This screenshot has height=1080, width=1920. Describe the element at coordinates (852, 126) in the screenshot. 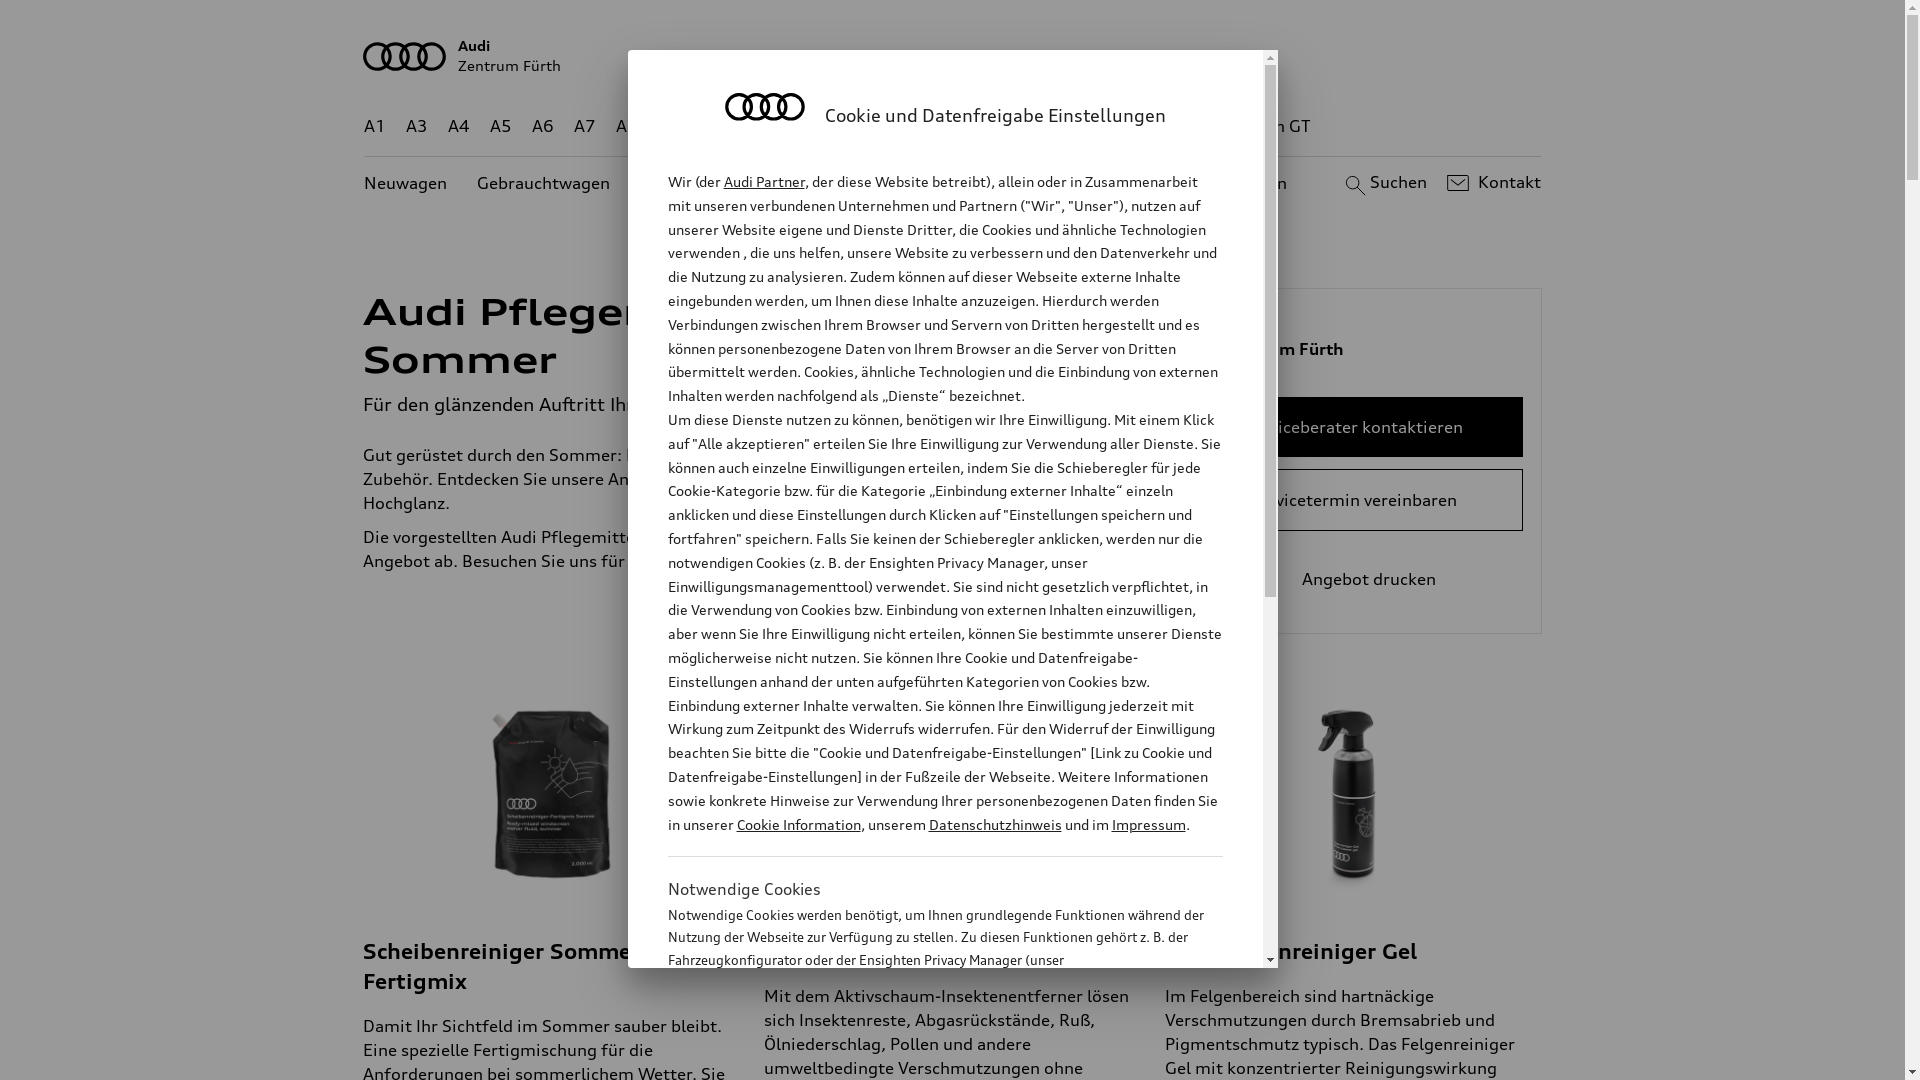

I see `Q5` at that location.